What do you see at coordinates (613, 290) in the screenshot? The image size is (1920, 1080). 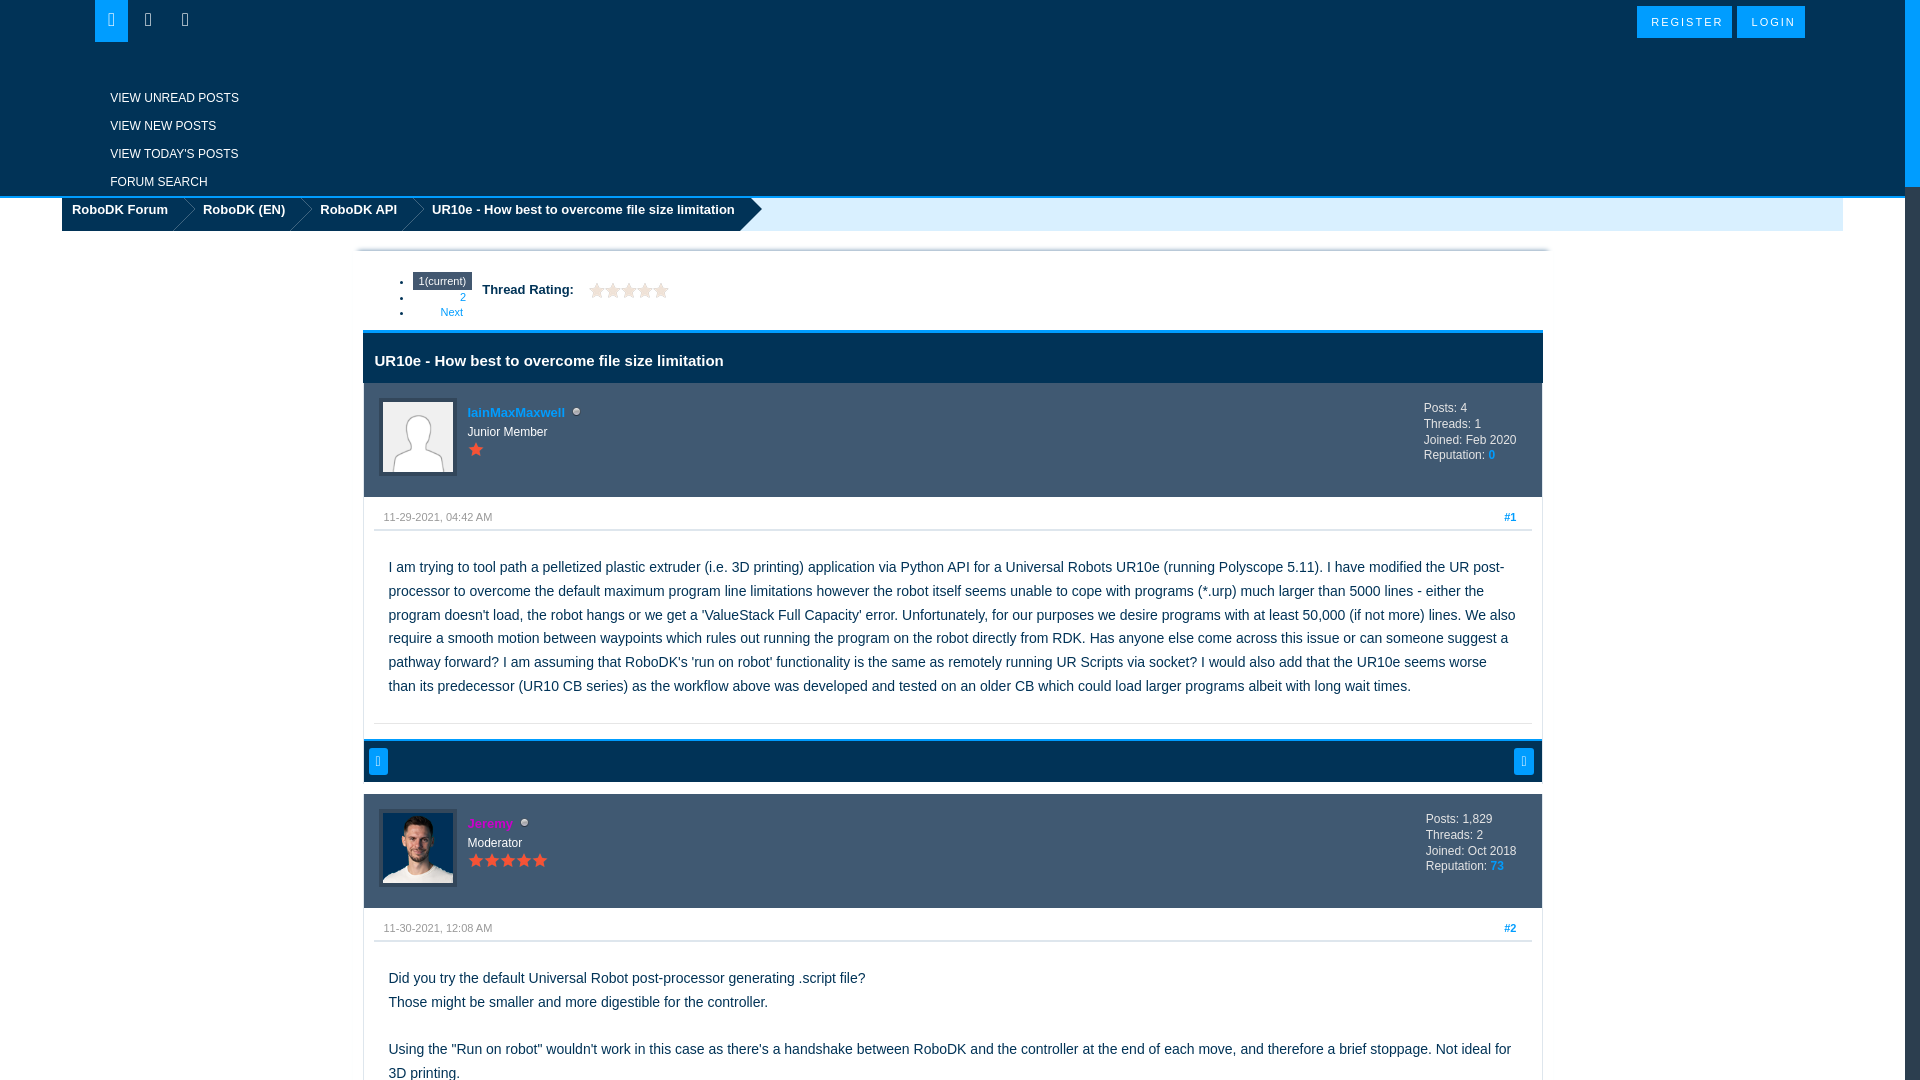 I see `3 stars out of 5` at bounding box center [613, 290].